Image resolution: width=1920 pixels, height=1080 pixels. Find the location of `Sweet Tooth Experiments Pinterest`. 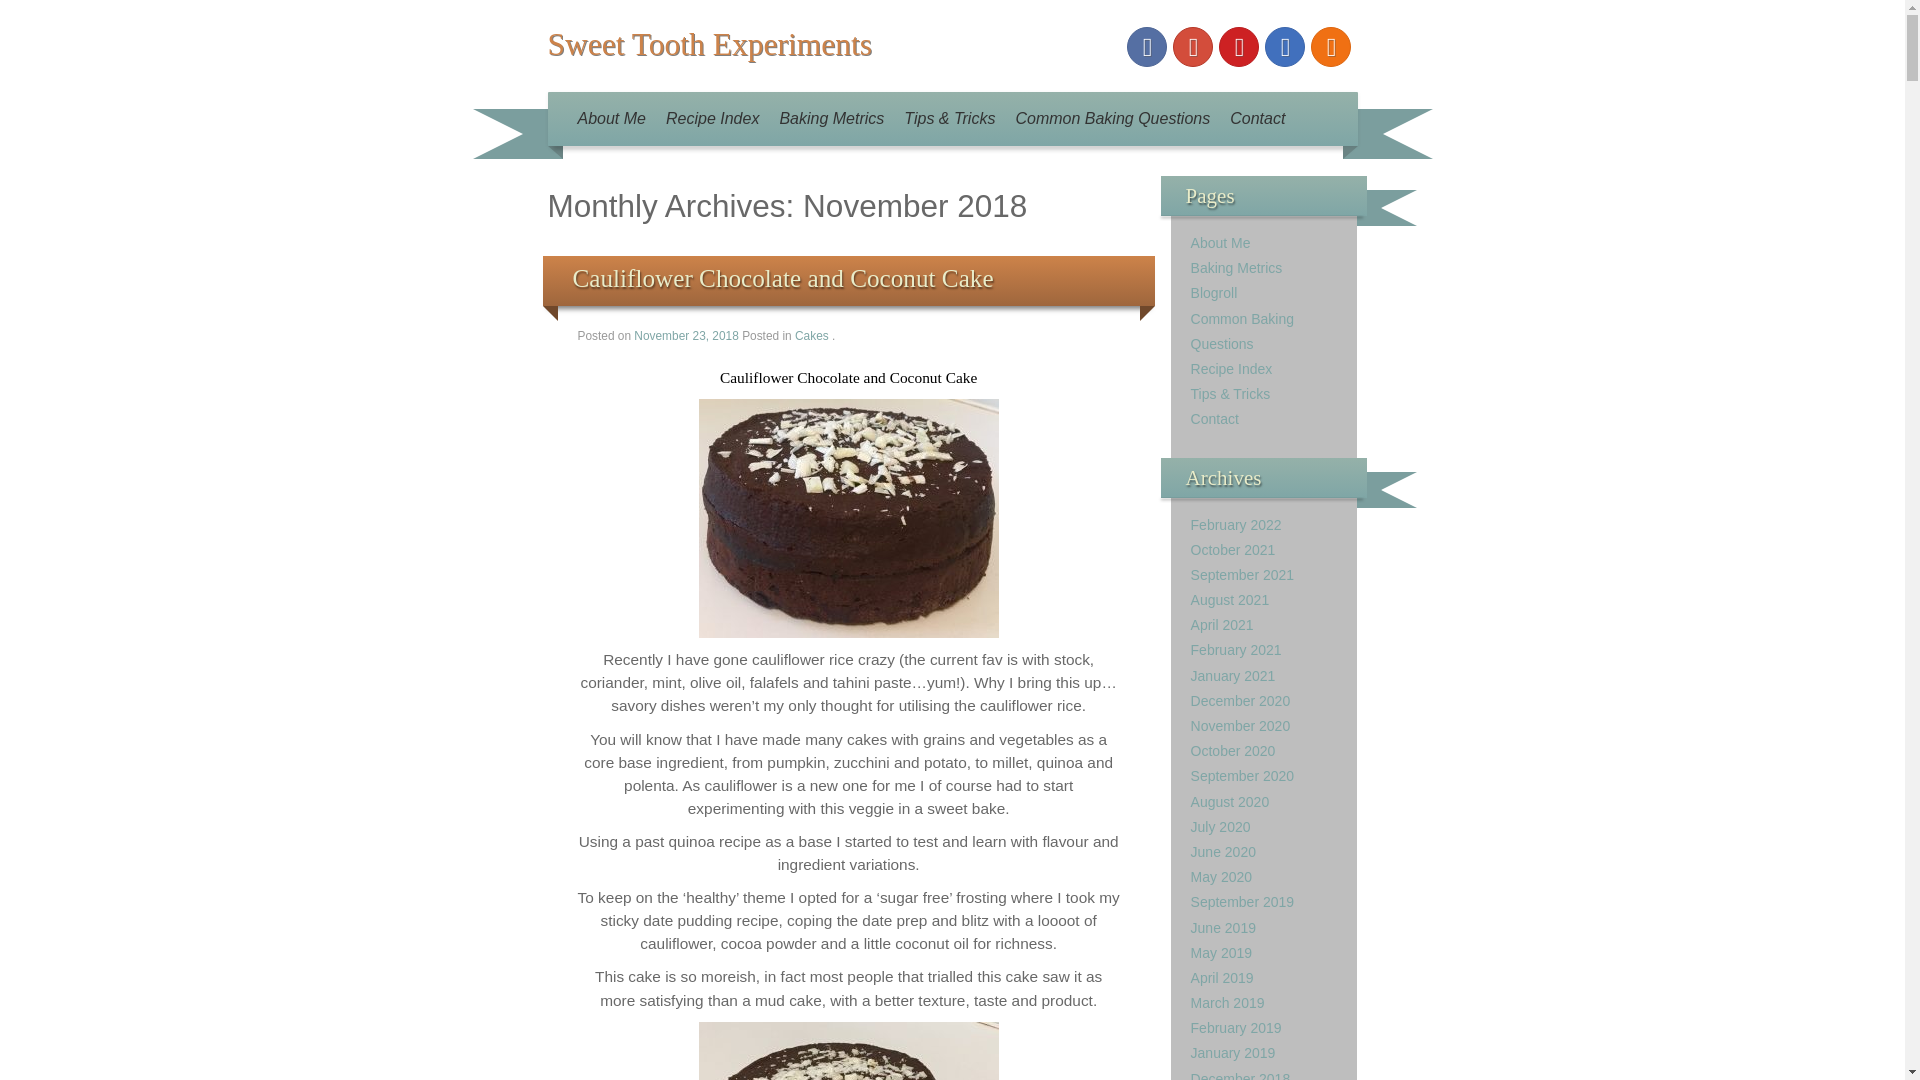

Sweet Tooth Experiments Pinterest is located at coordinates (1239, 46).